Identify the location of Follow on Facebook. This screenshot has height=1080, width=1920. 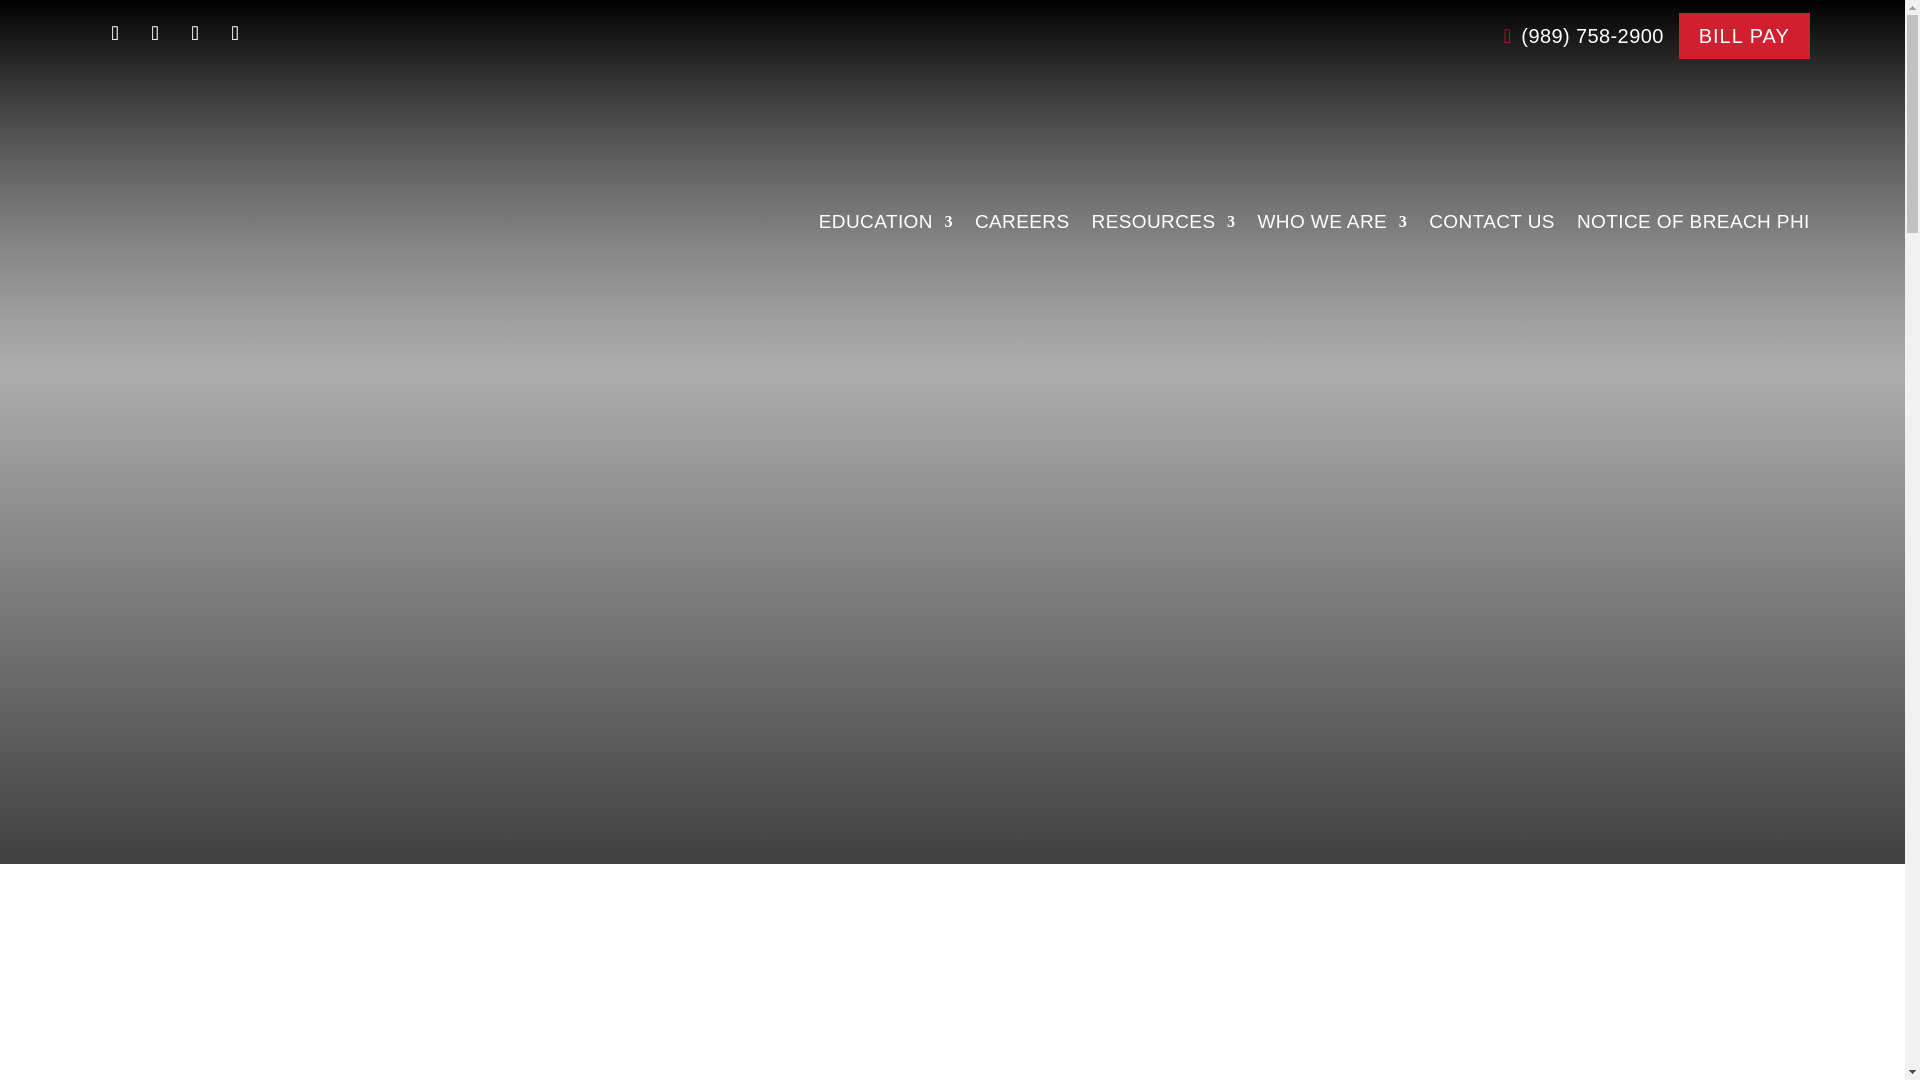
(114, 32).